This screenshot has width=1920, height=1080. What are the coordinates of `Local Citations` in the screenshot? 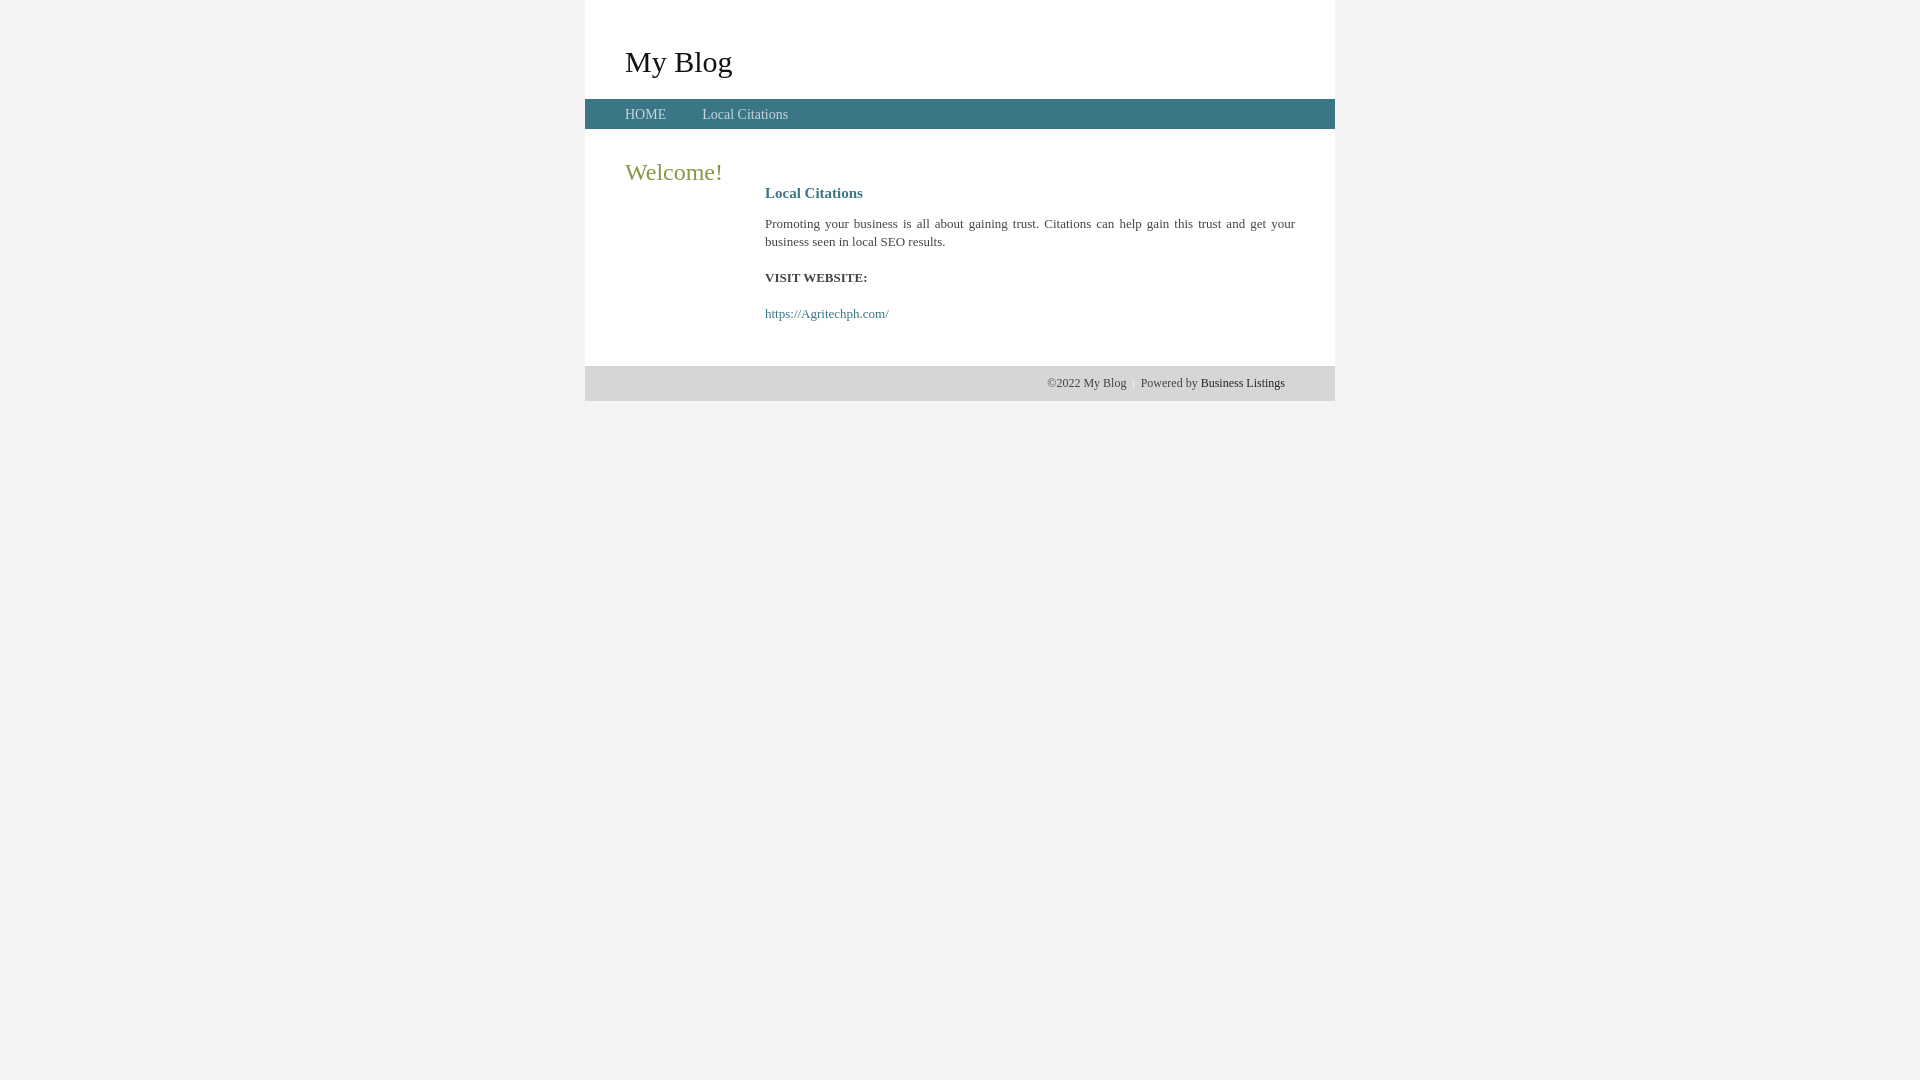 It's located at (745, 114).